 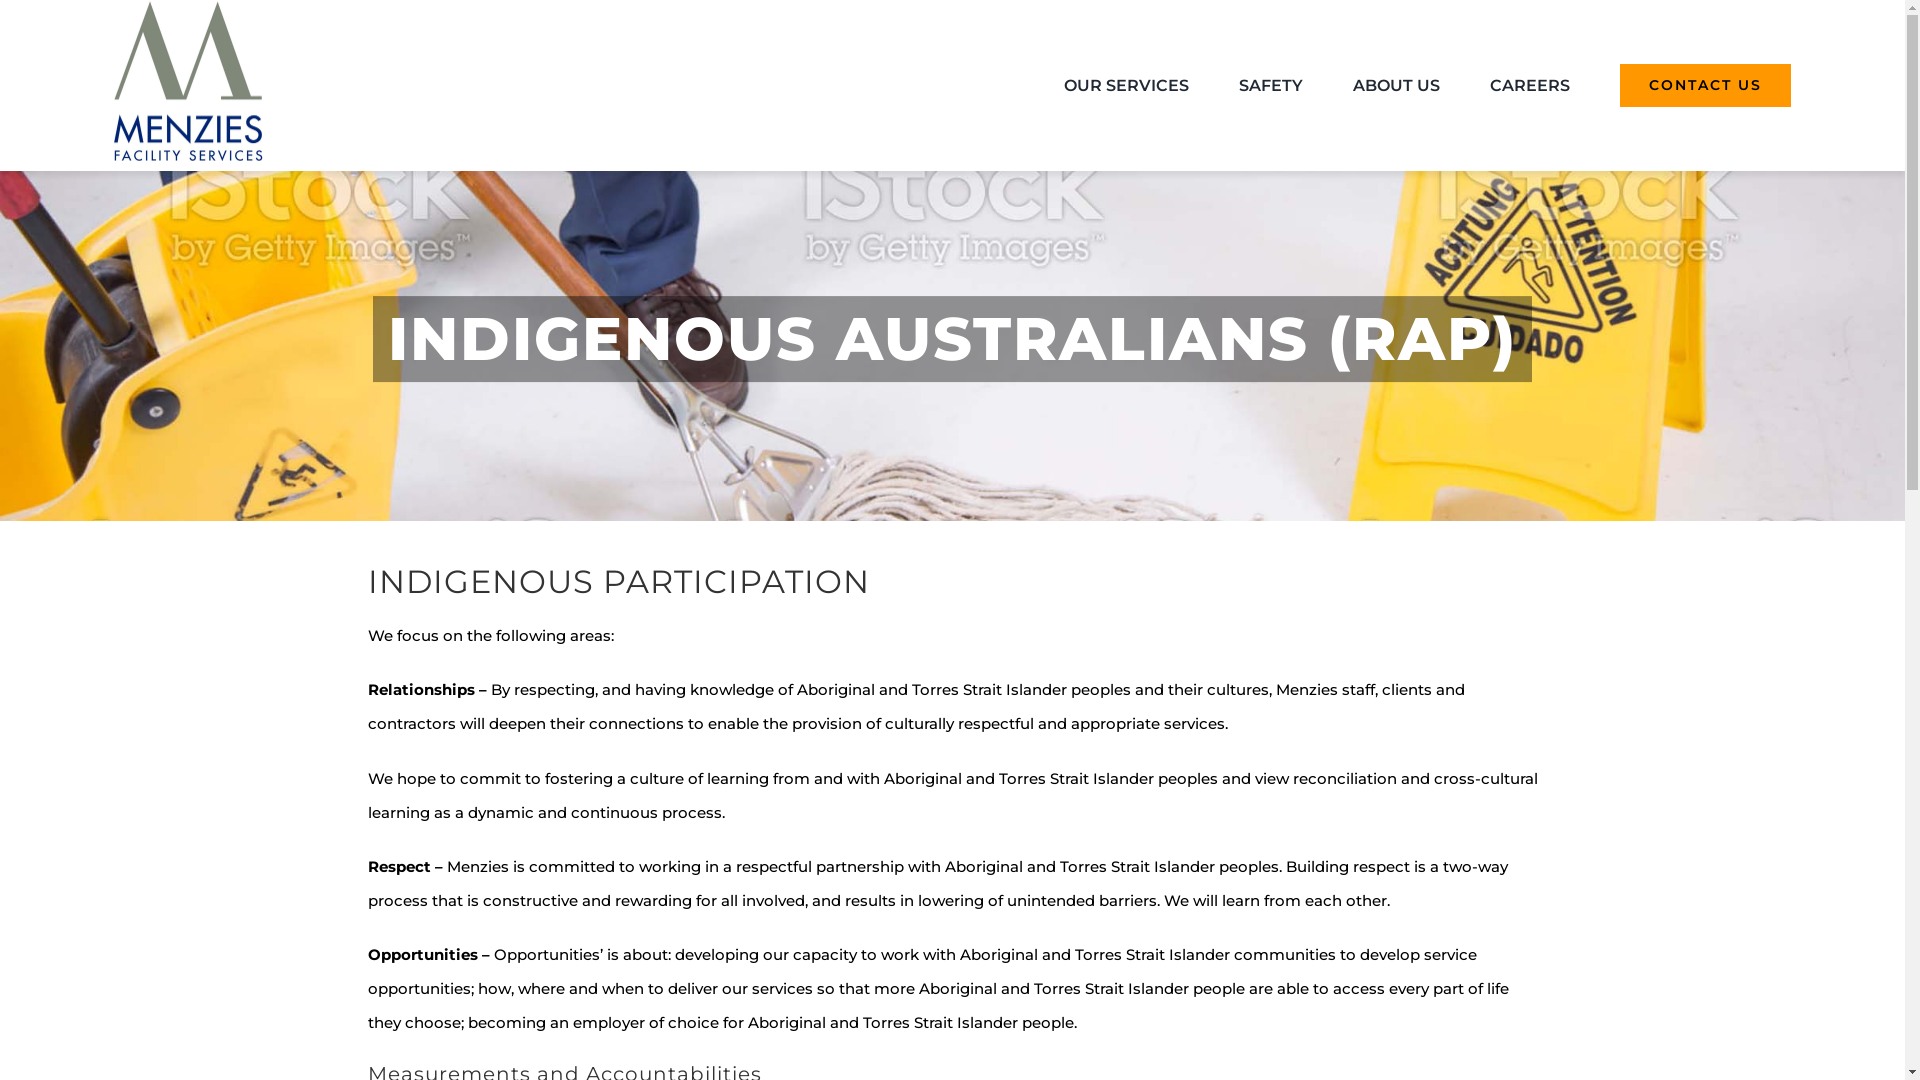 I want to click on OUR SERVICES, so click(x=1126, y=86).